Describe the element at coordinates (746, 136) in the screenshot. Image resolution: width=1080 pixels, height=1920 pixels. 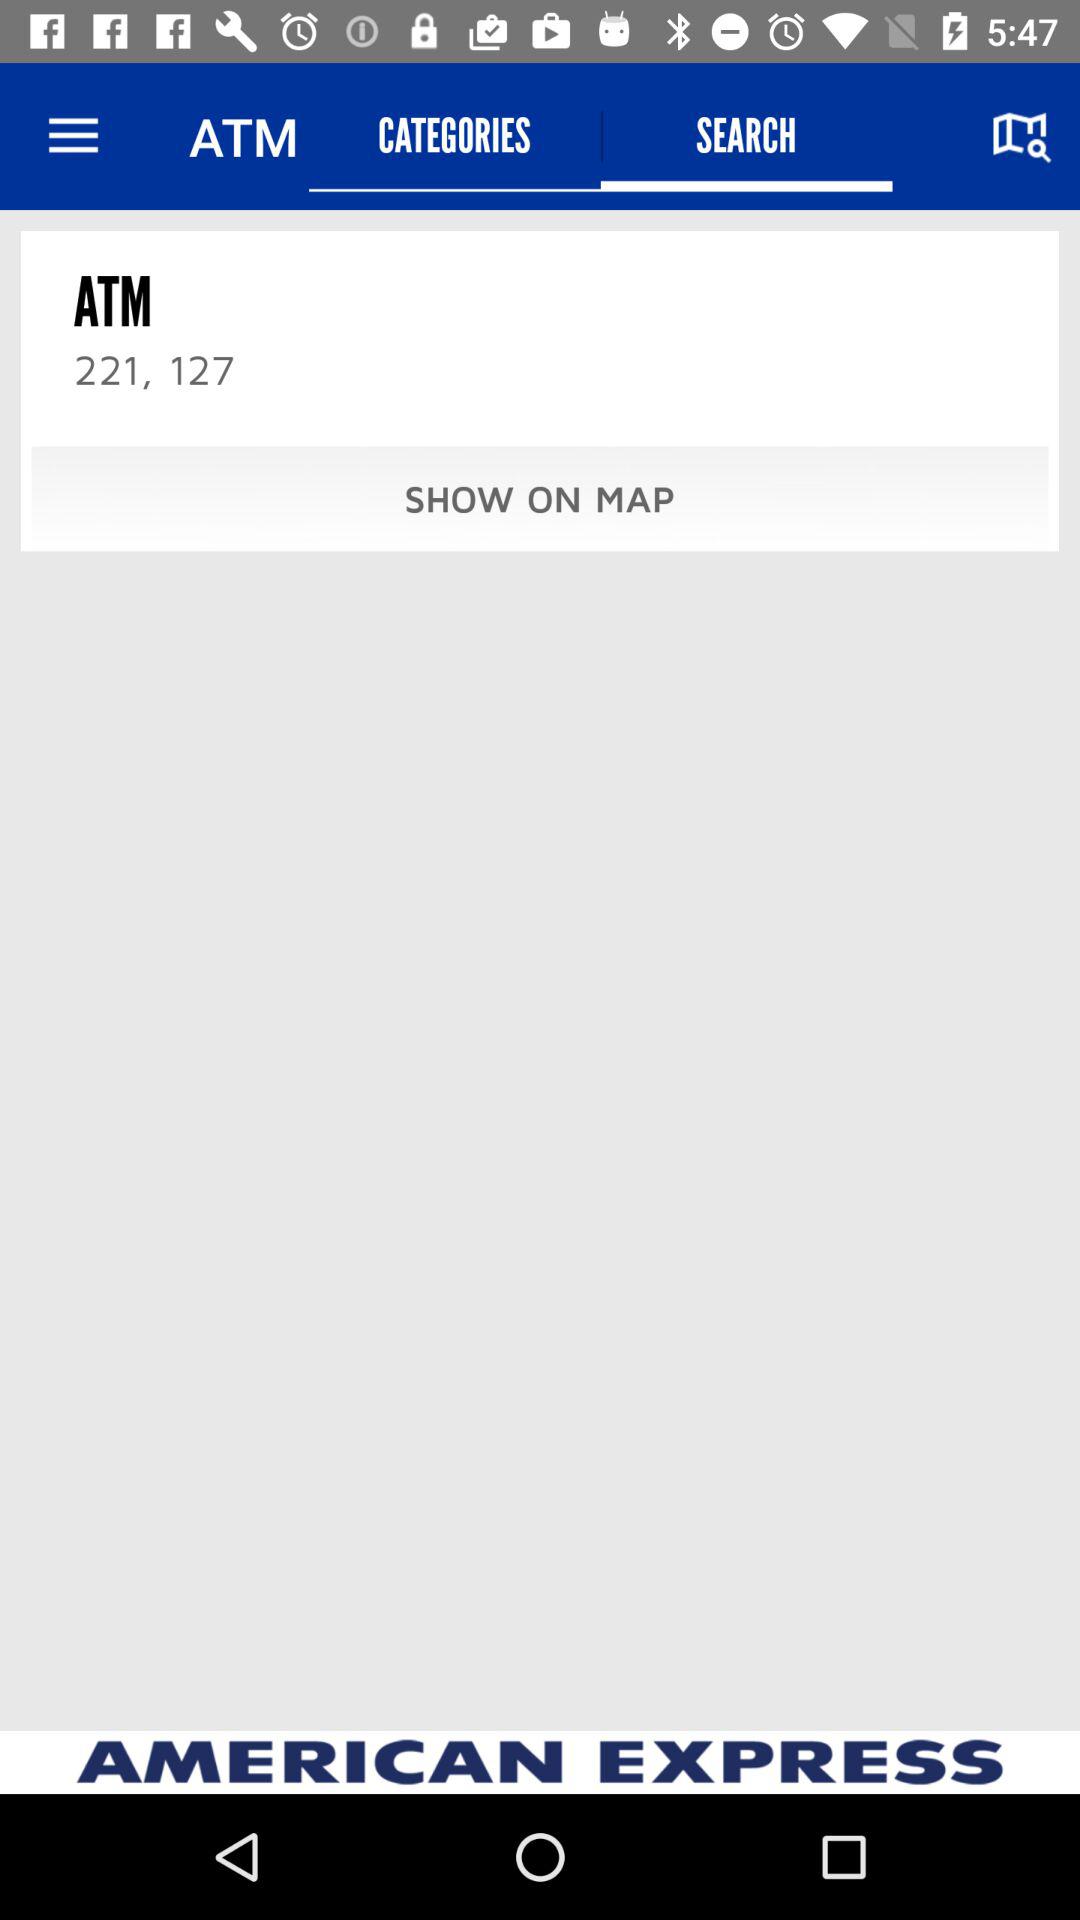
I see `launch the item to the right of categories icon` at that location.